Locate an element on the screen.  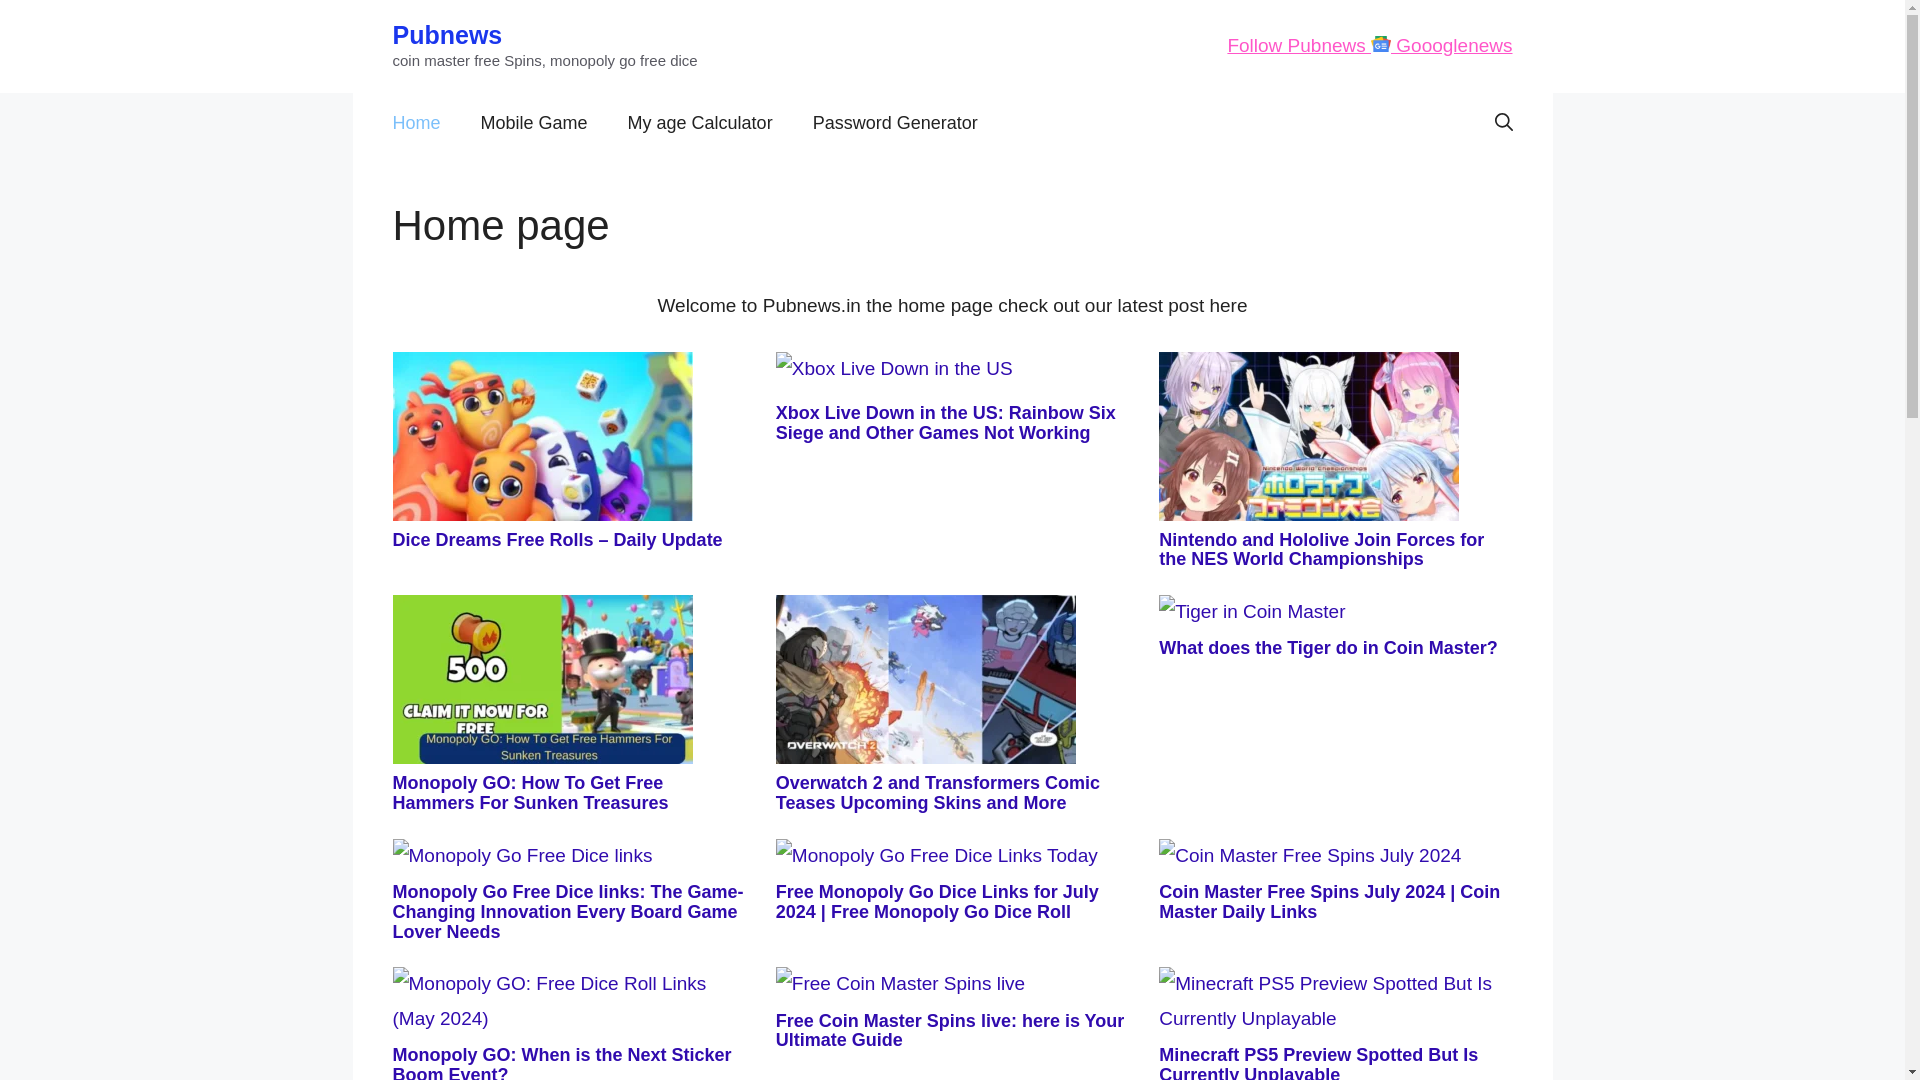
Monopoly GO: How To Get Free Hammers For Sunken Treasures is located at coordinates (530, 793).